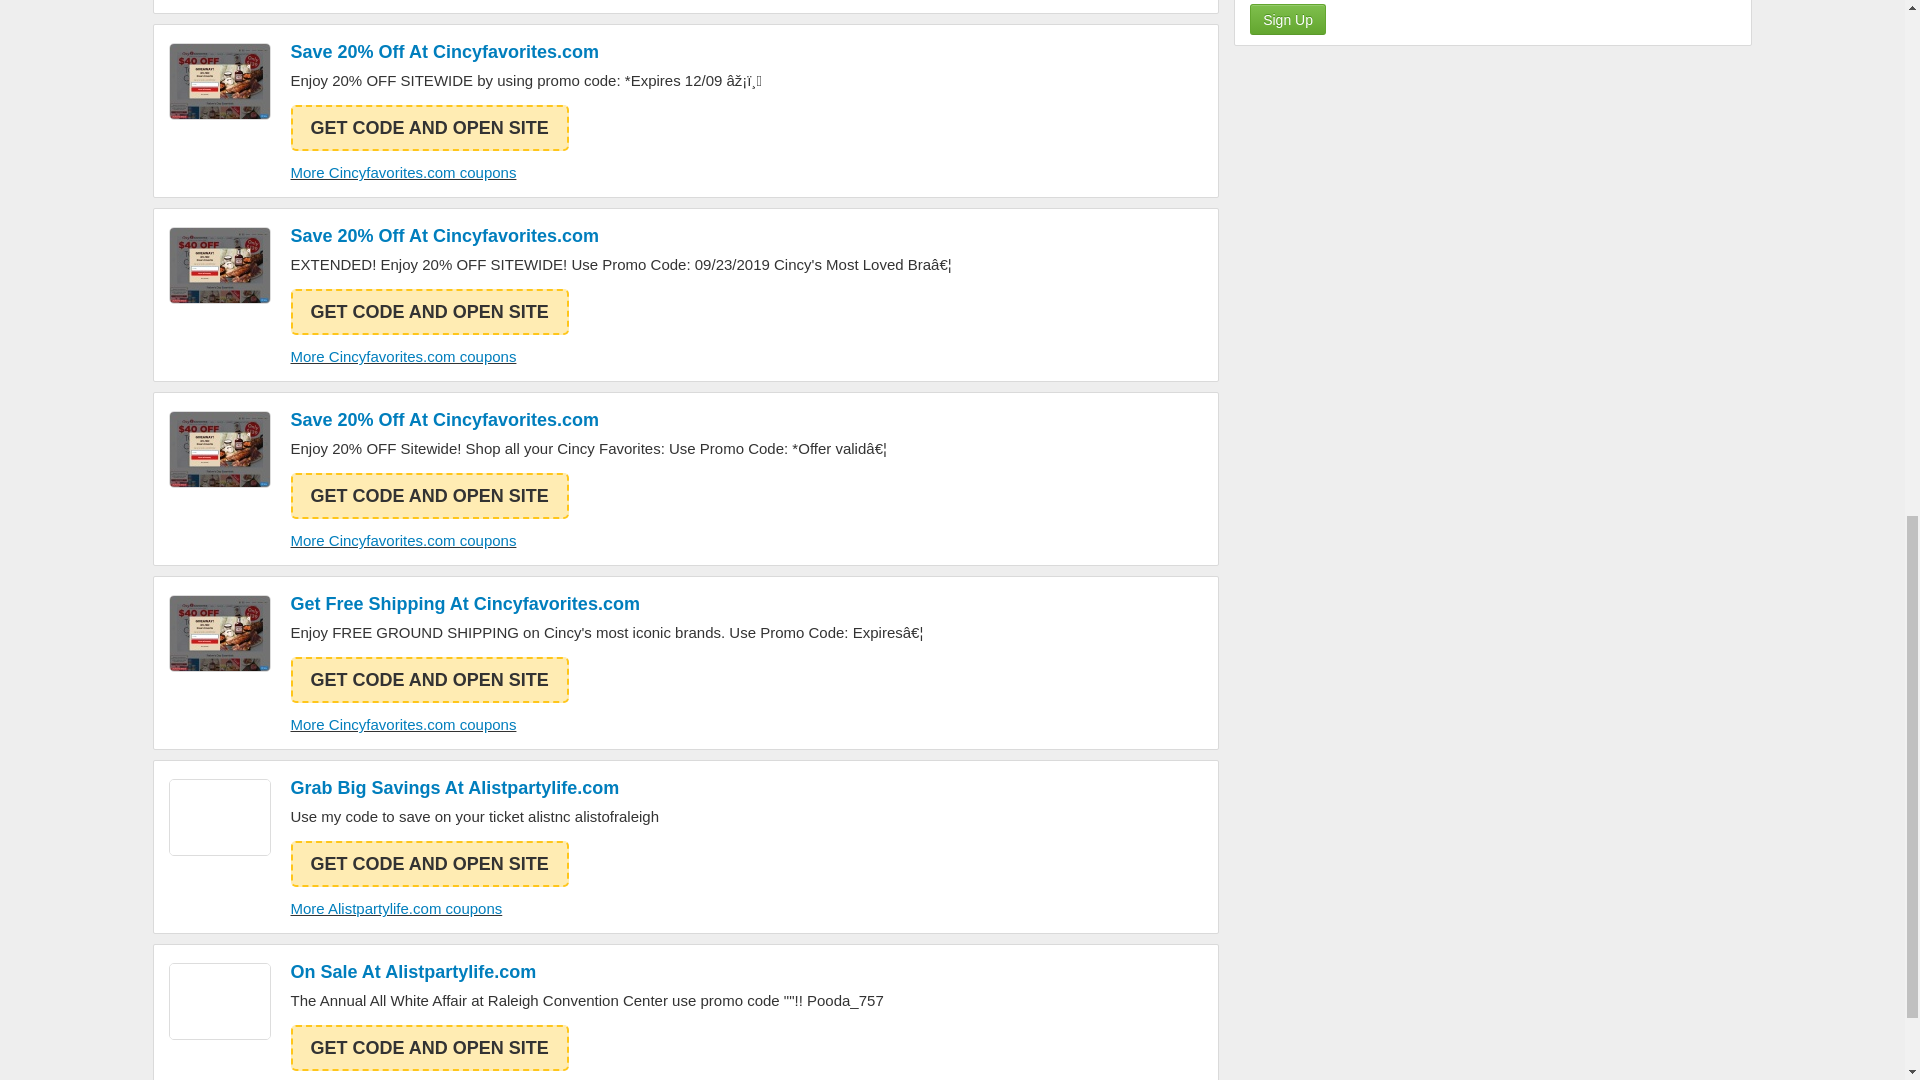 The height and width of the screenshot is (1080, 1920). Describe the element at coordinates (1288, 19) in the screenshot. I see `Sign Up` at that location.